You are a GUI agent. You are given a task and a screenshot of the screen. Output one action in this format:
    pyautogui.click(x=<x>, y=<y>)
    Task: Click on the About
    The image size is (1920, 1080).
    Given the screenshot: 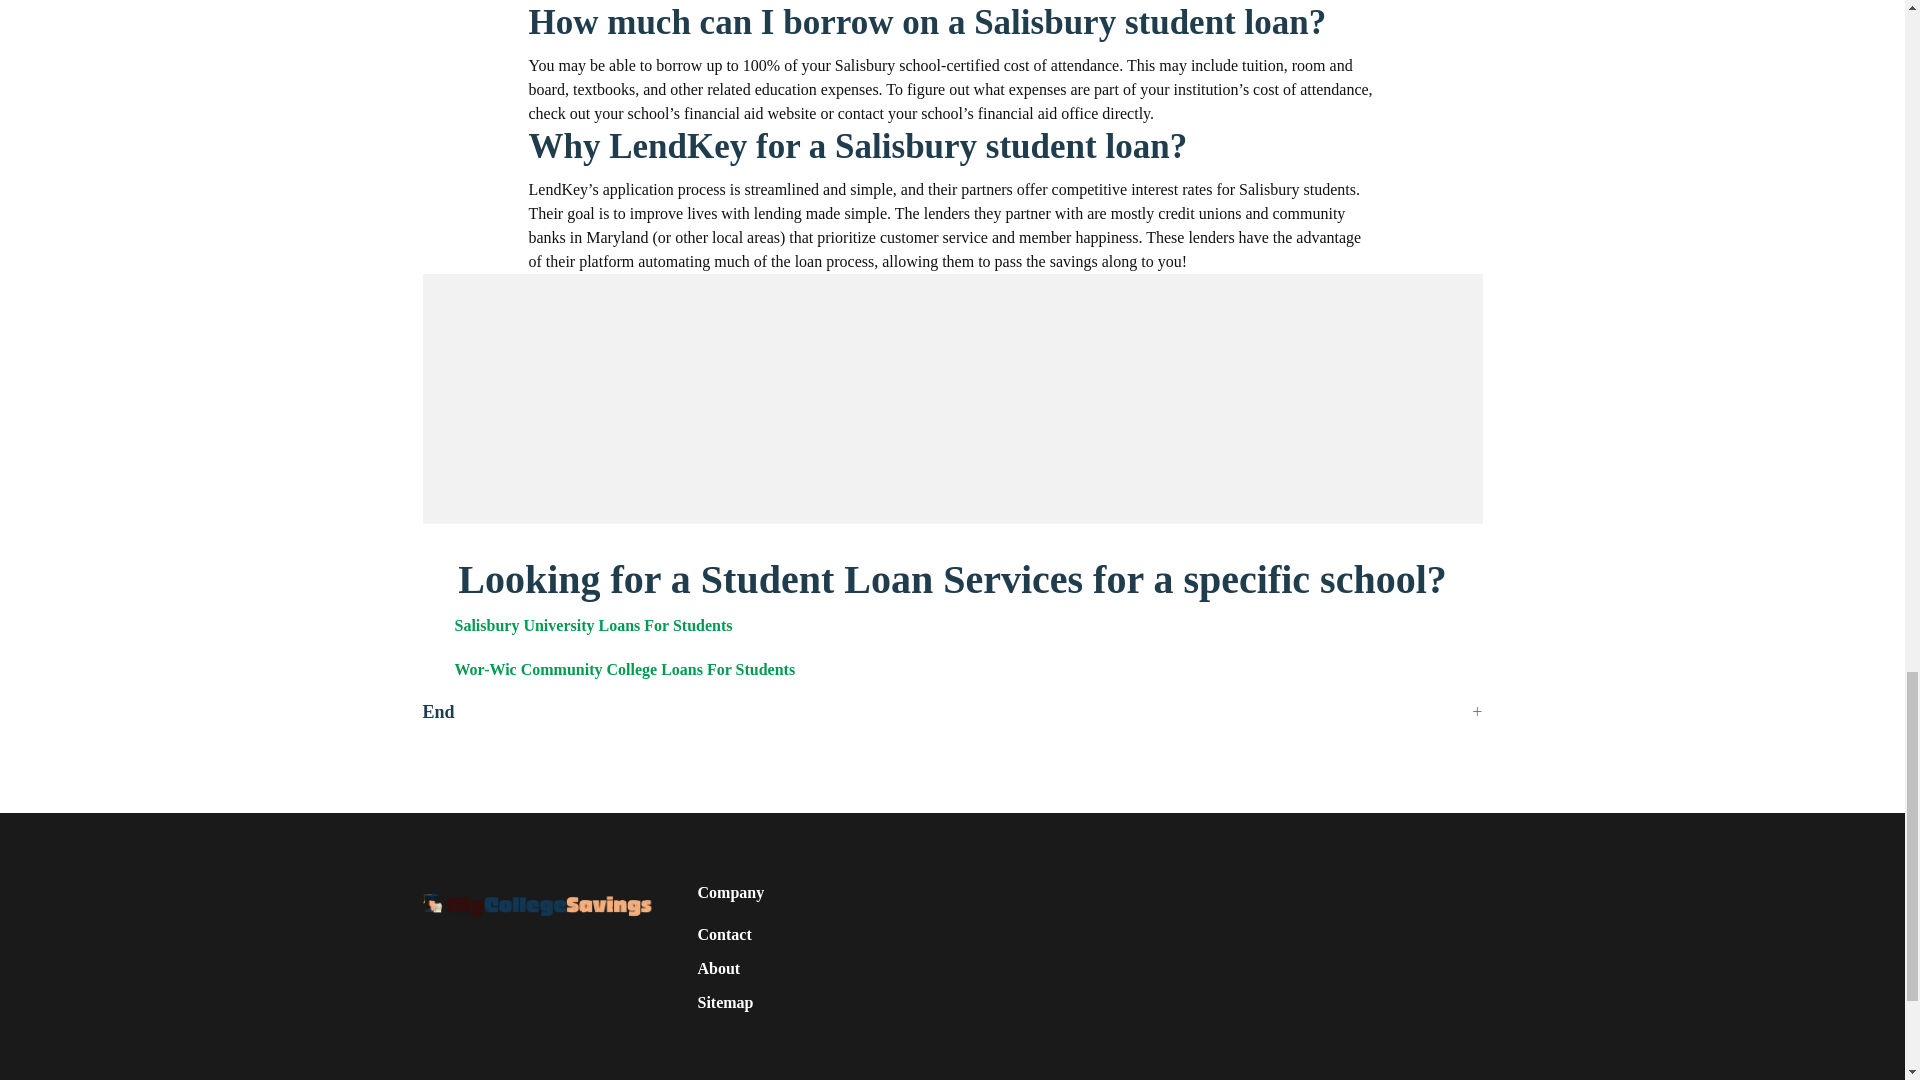 What is the action you would take?
    pyautogui.click(x=720, y=968)
    